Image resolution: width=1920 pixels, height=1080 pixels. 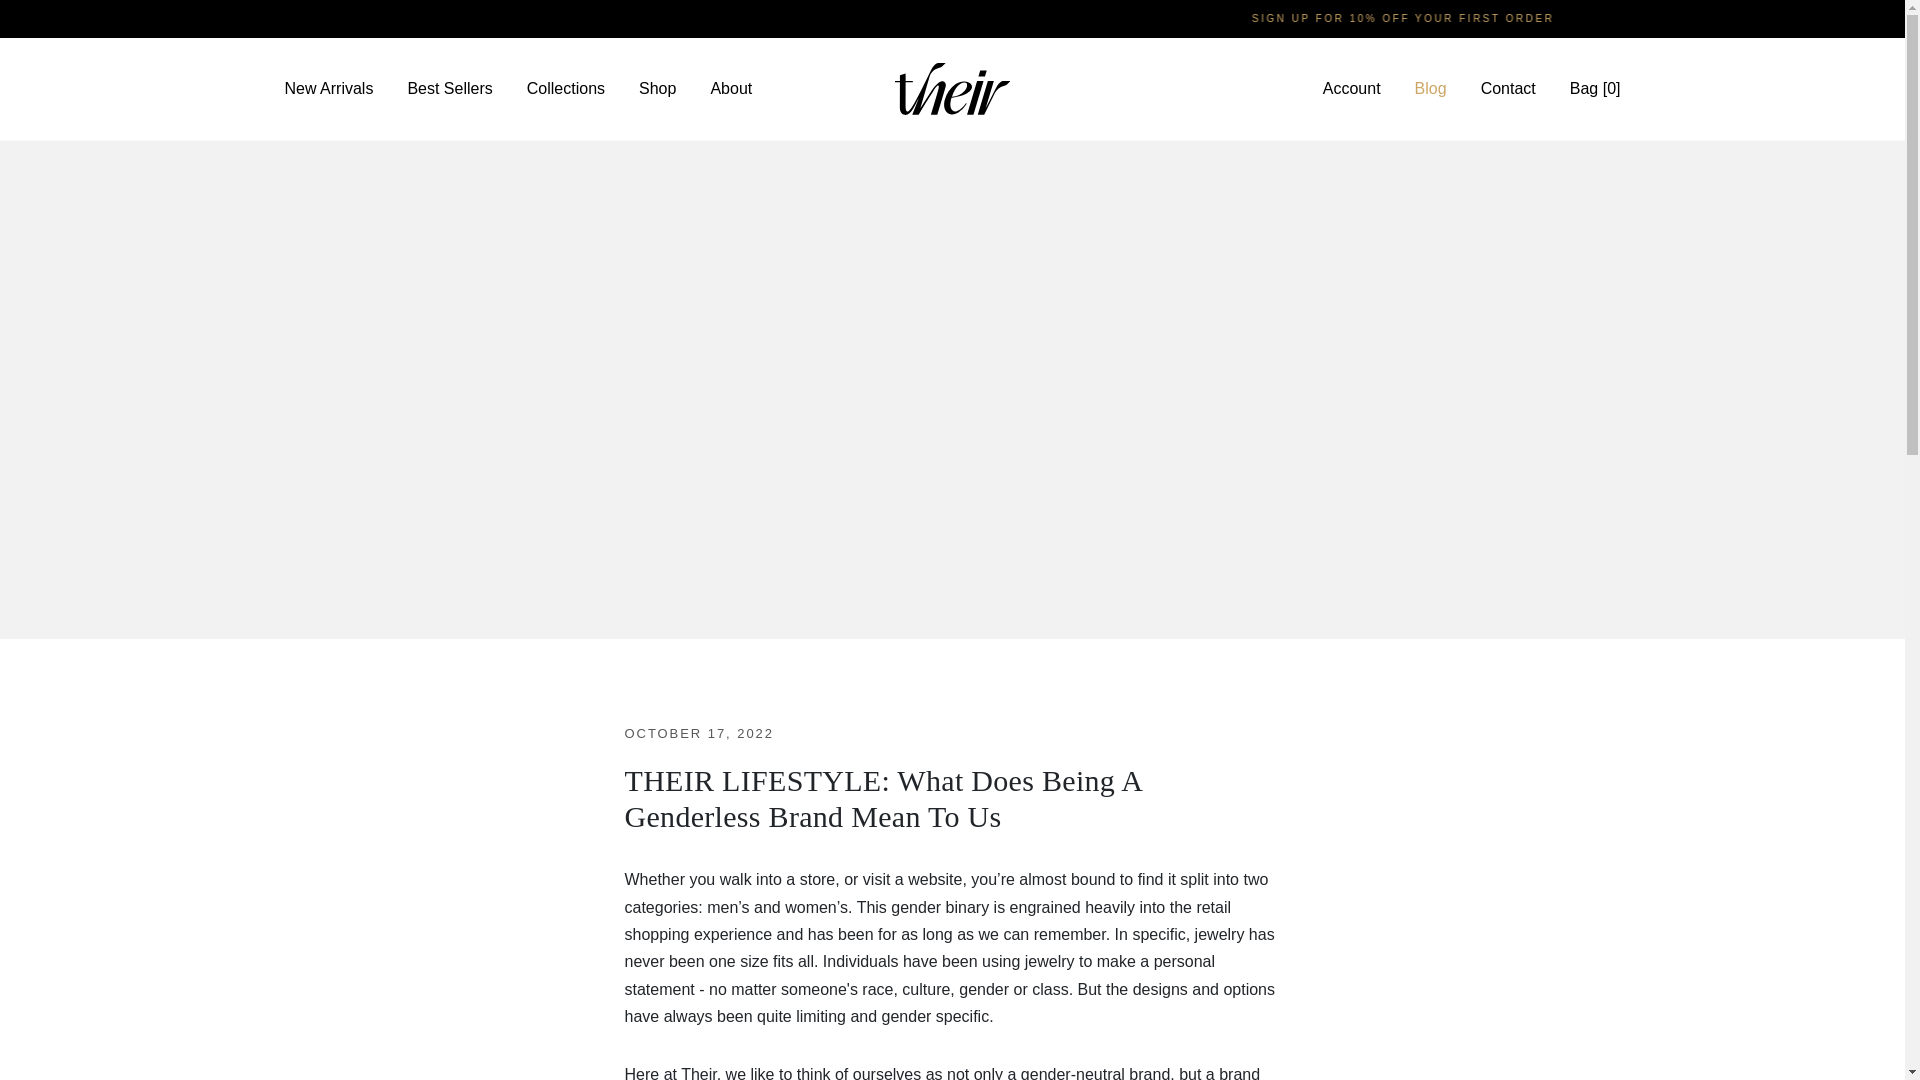 What do you see at coordinates (566, 88) in the screenshot?
I see `Collections` at bounding box center [566, 88].